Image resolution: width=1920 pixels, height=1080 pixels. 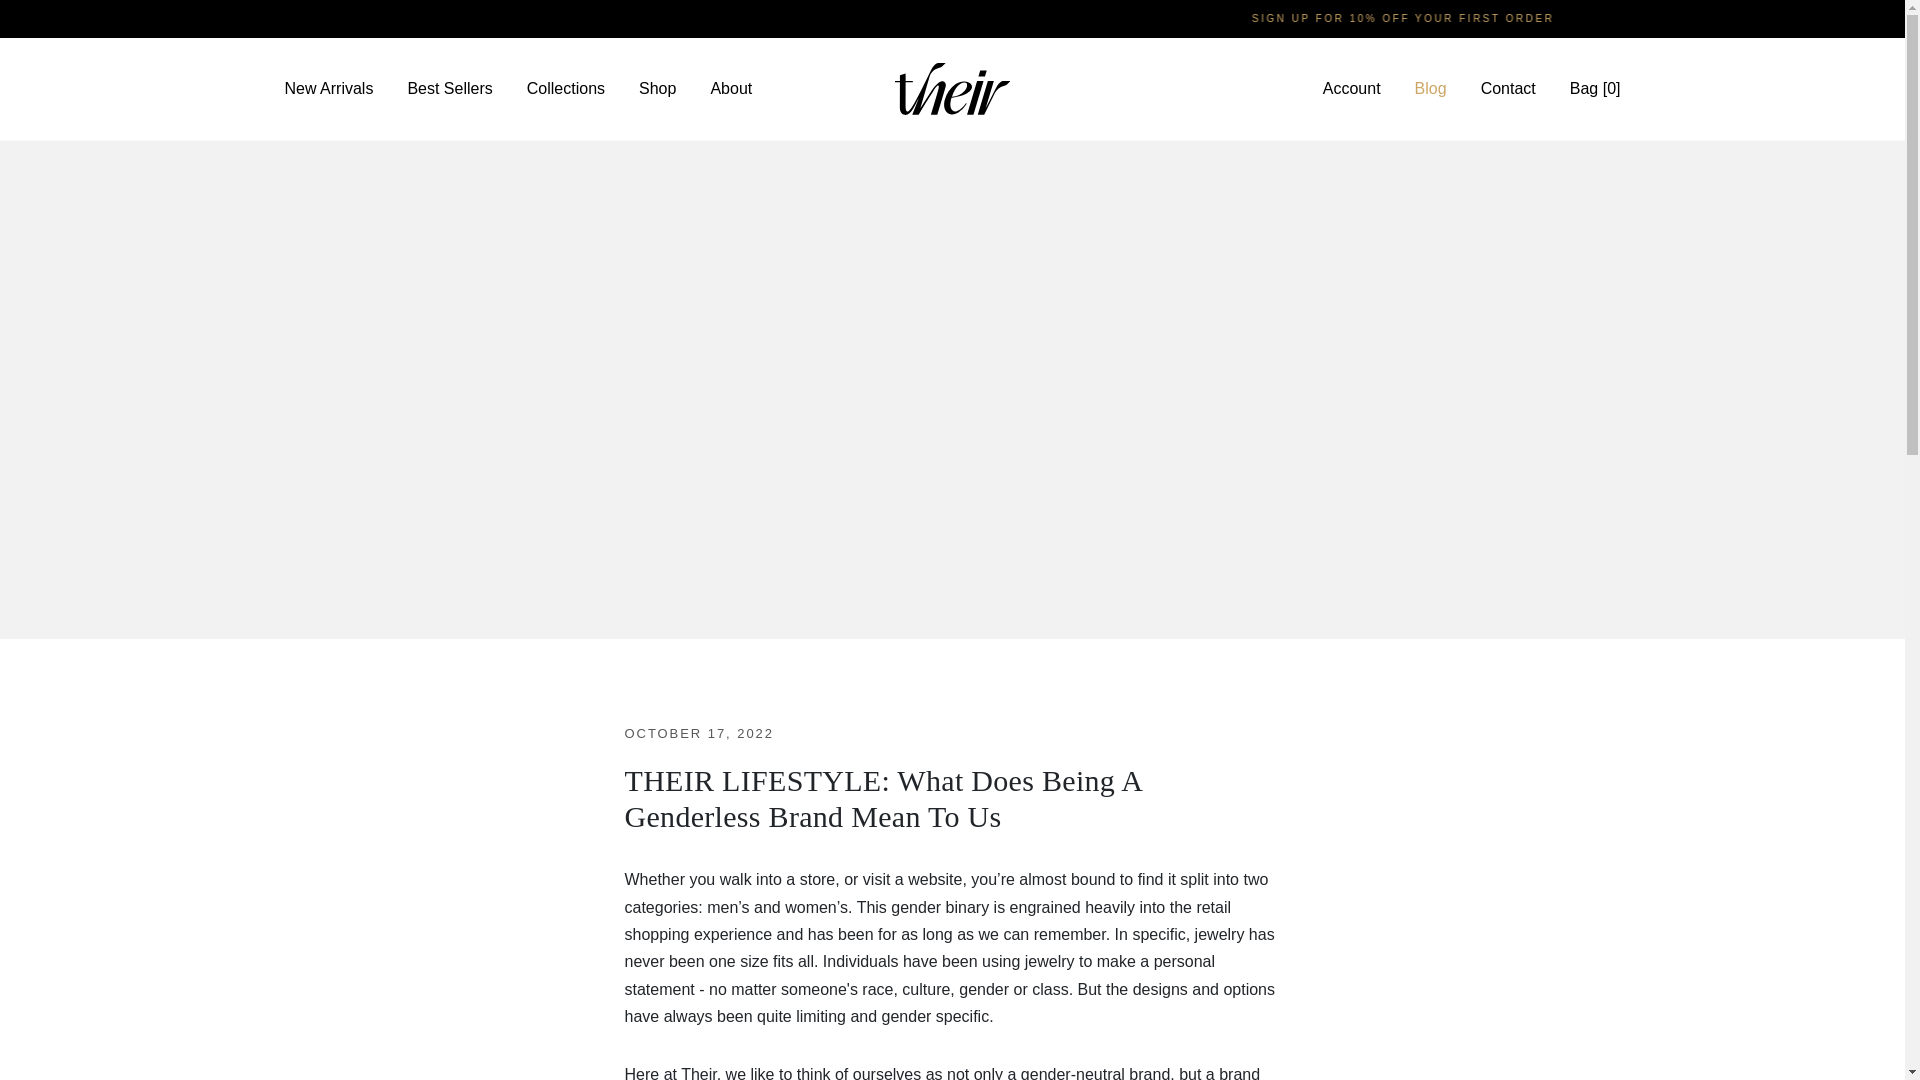 What do you see at coordinates (566, 88) in the screenshot?
I see `Collections` at bounding box center [566, 88].